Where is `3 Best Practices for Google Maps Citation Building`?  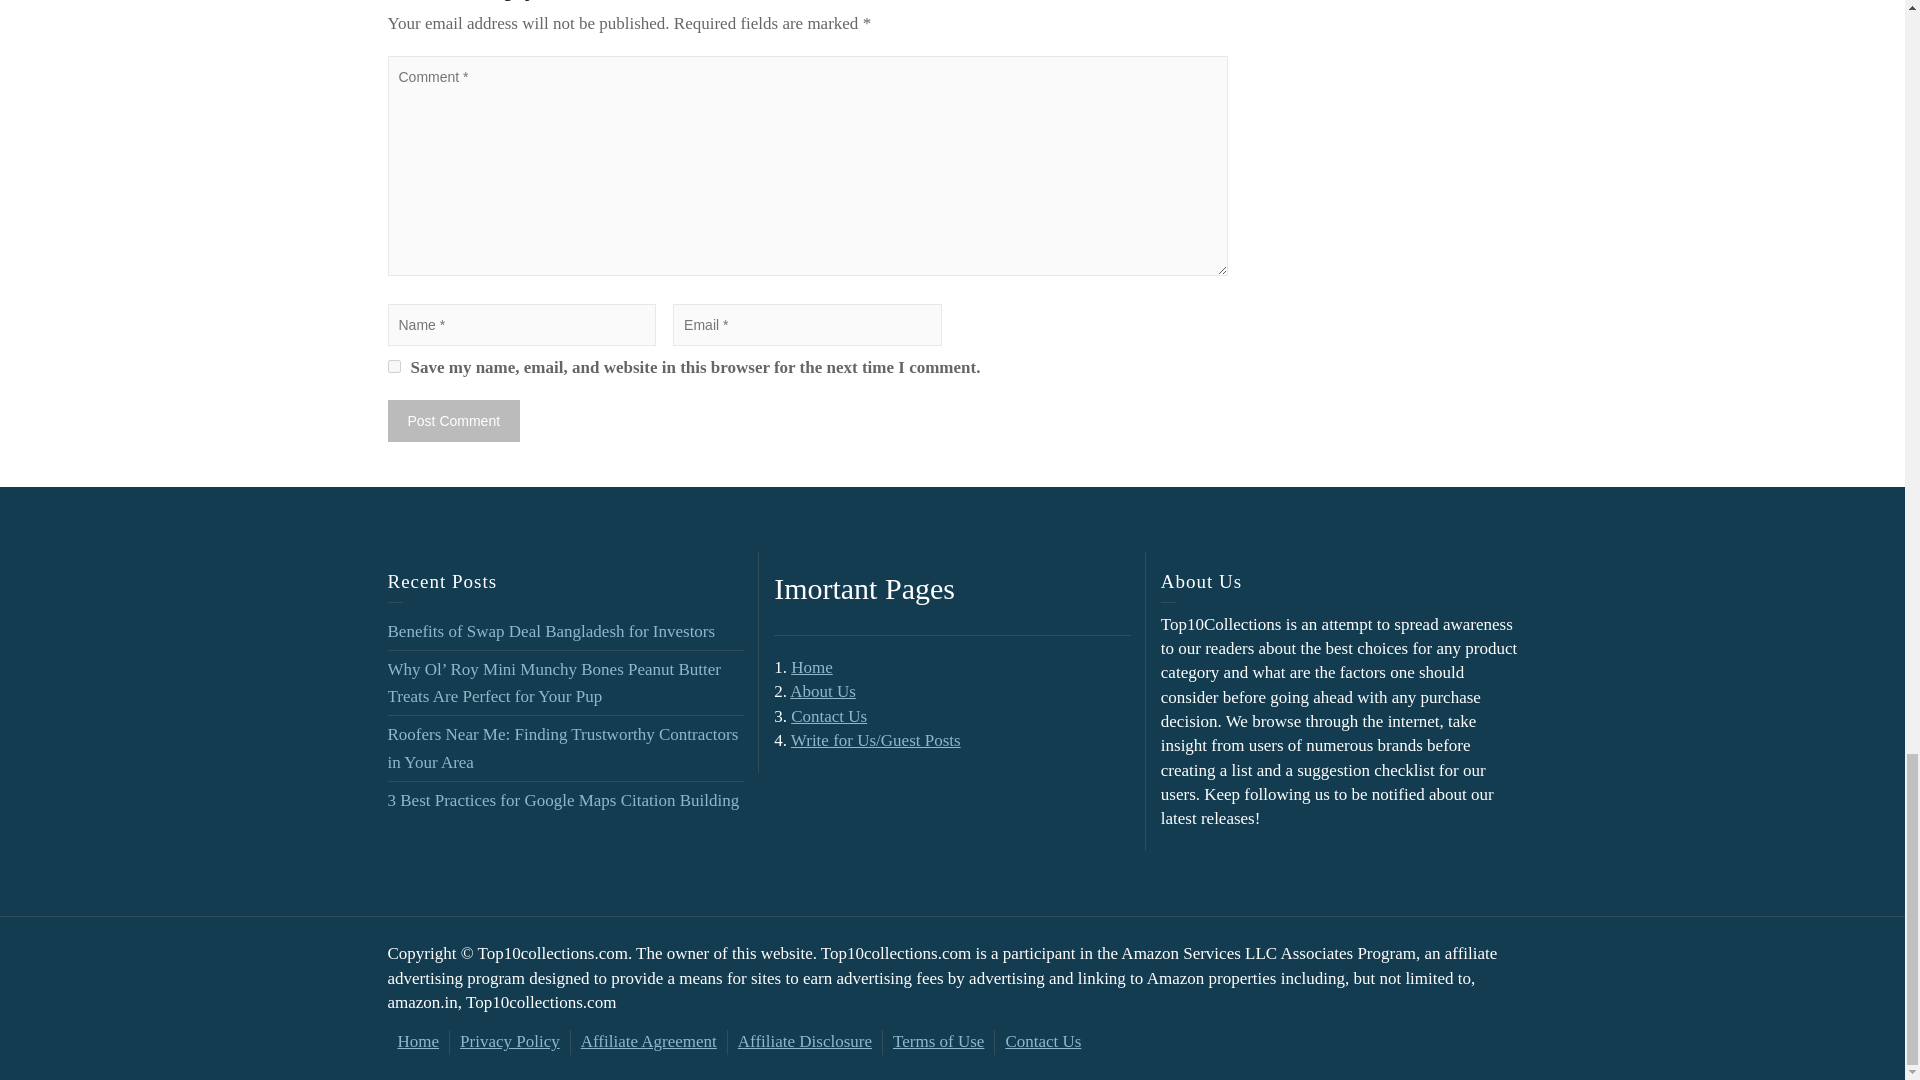 3 Best Practices for Google Maps Citation Building is located at coordinates (563, 800).